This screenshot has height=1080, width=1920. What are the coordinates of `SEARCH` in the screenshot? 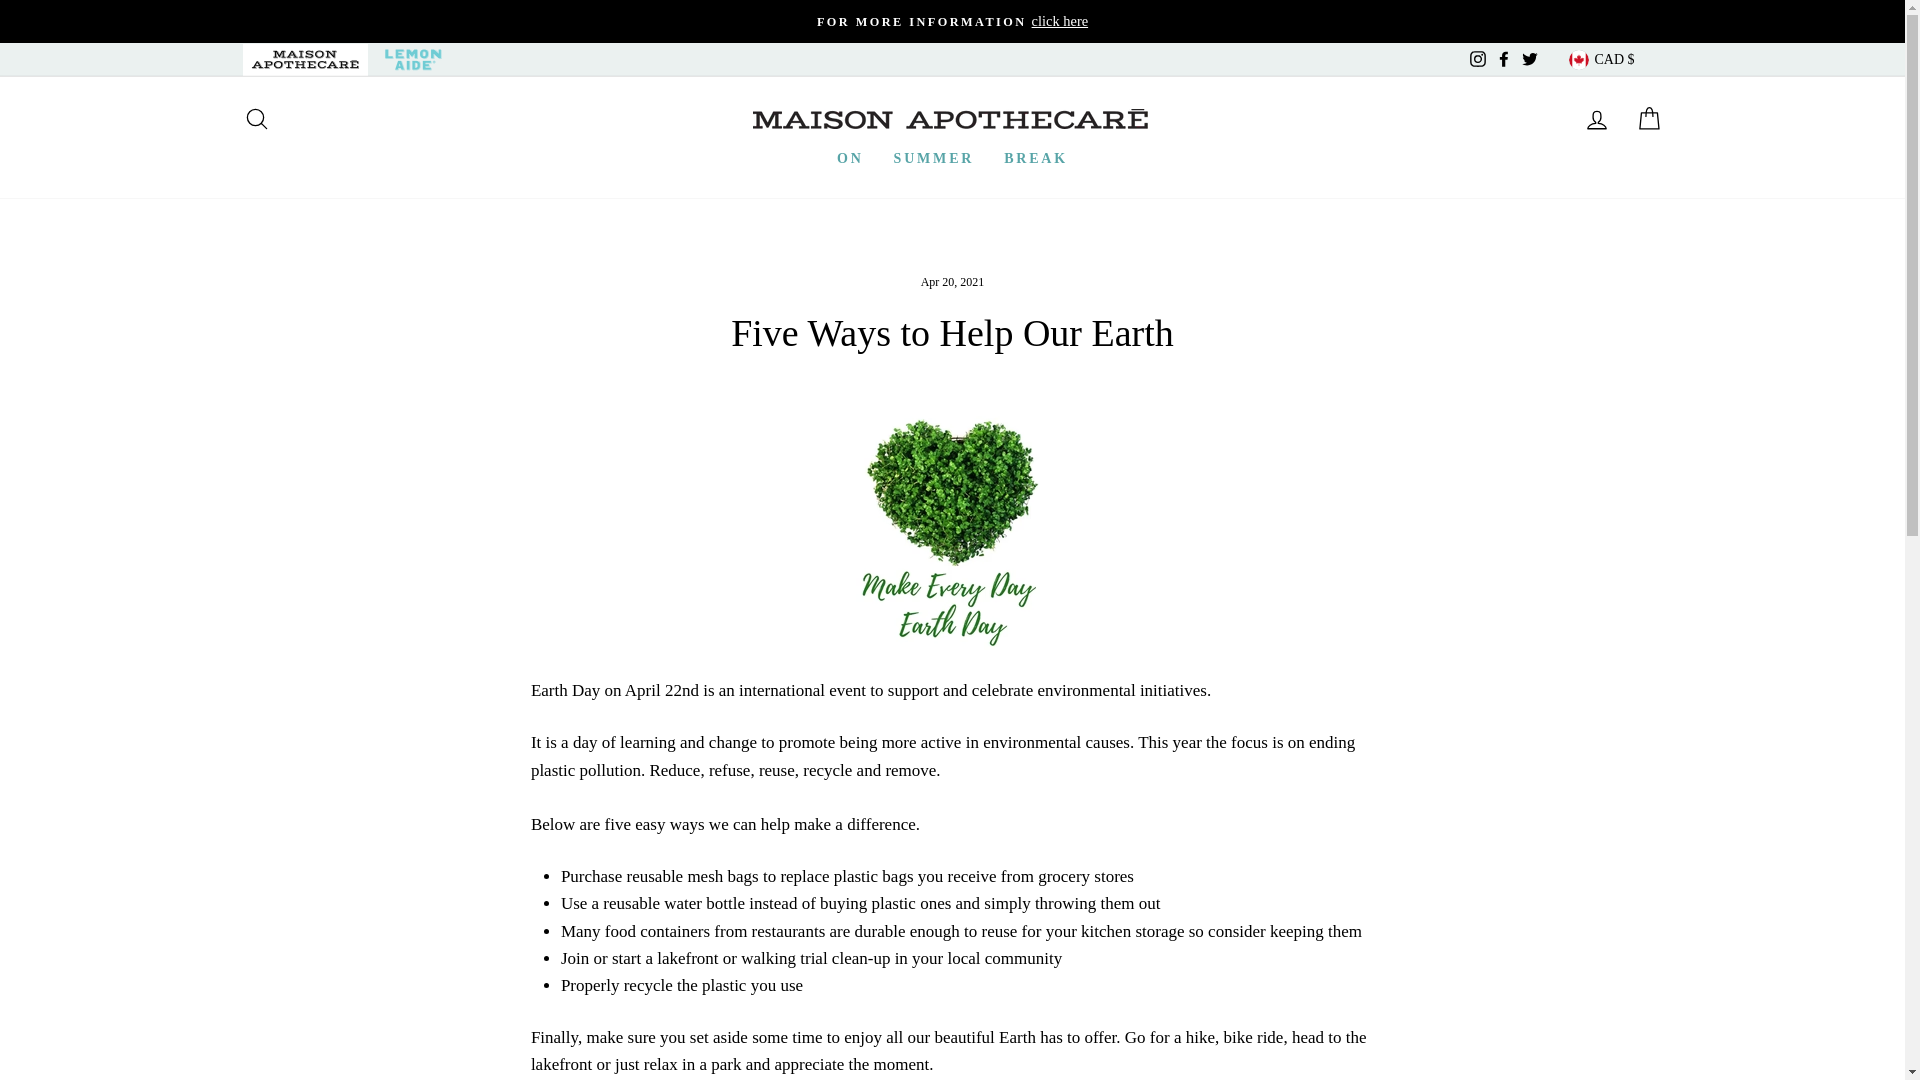 It's located at (256, 118).